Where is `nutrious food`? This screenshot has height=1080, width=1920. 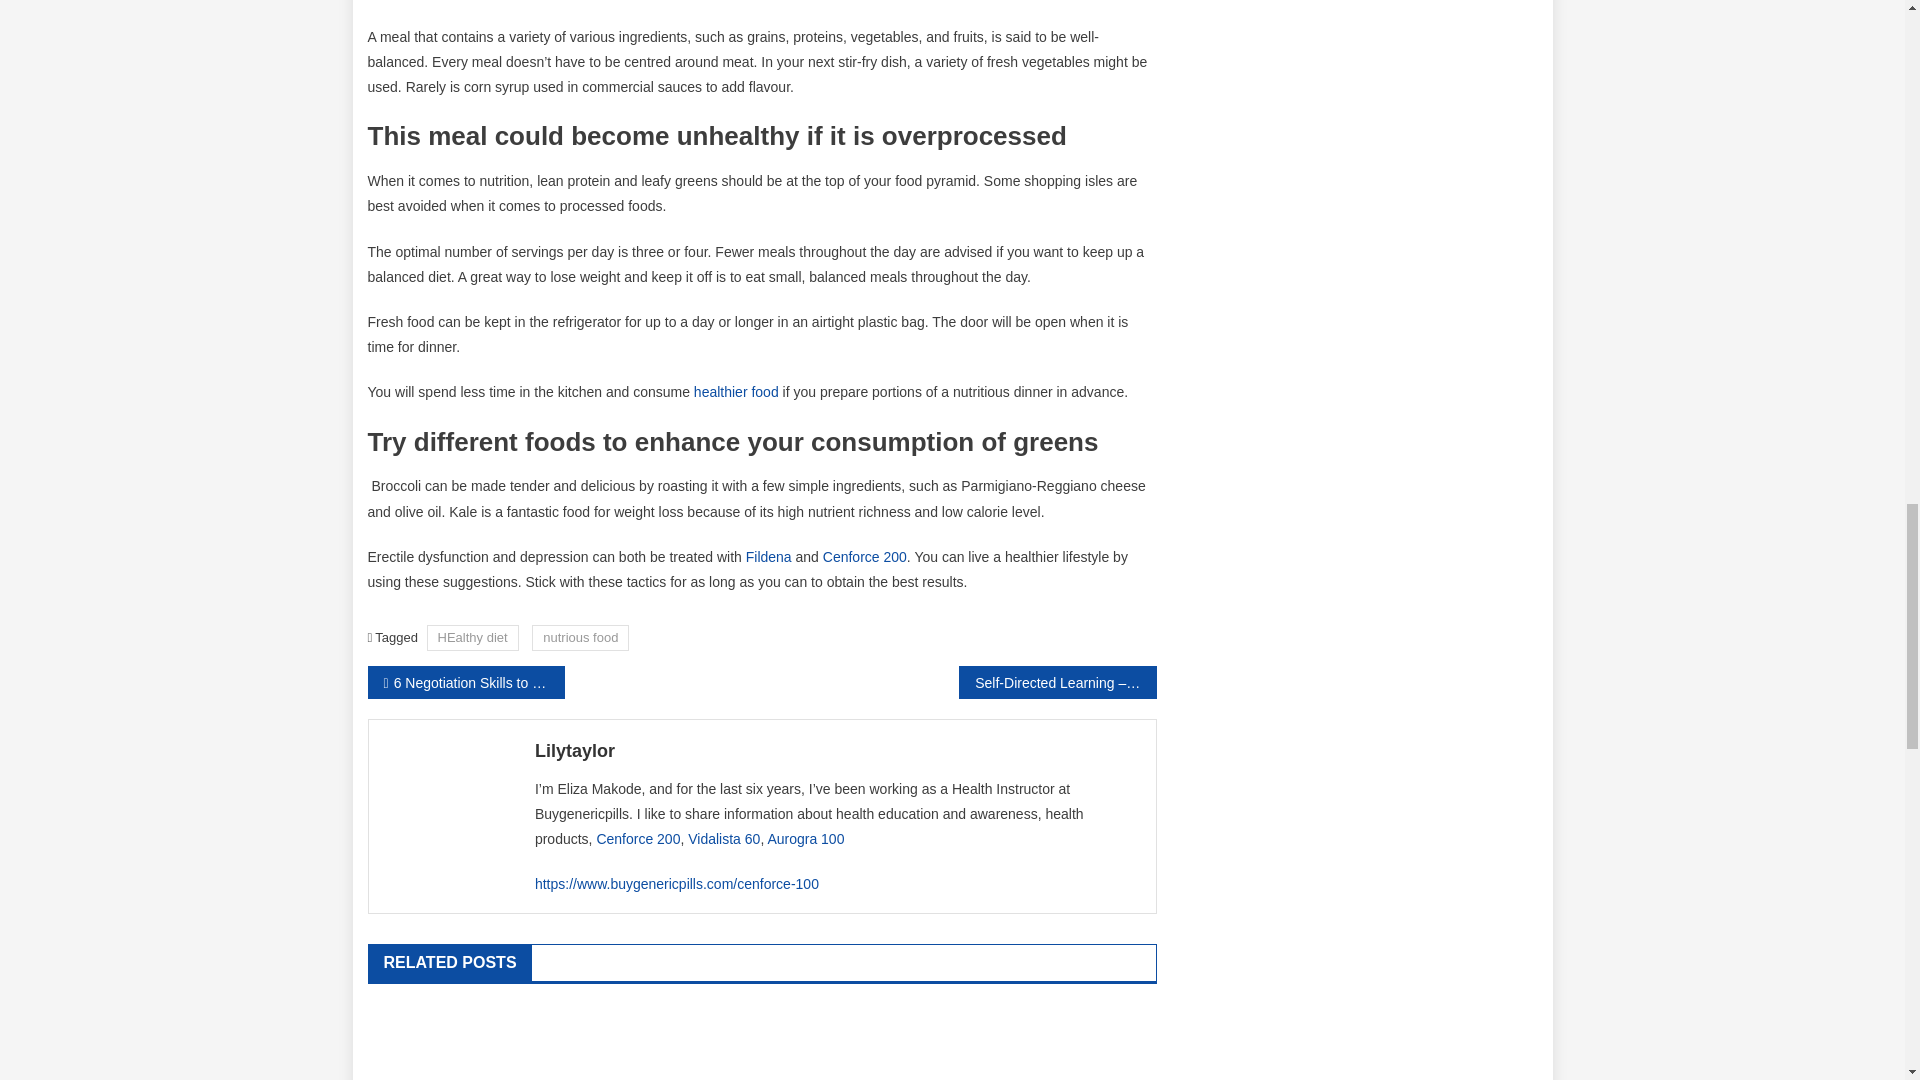
nutrious food is located at coordinates (580, 638).